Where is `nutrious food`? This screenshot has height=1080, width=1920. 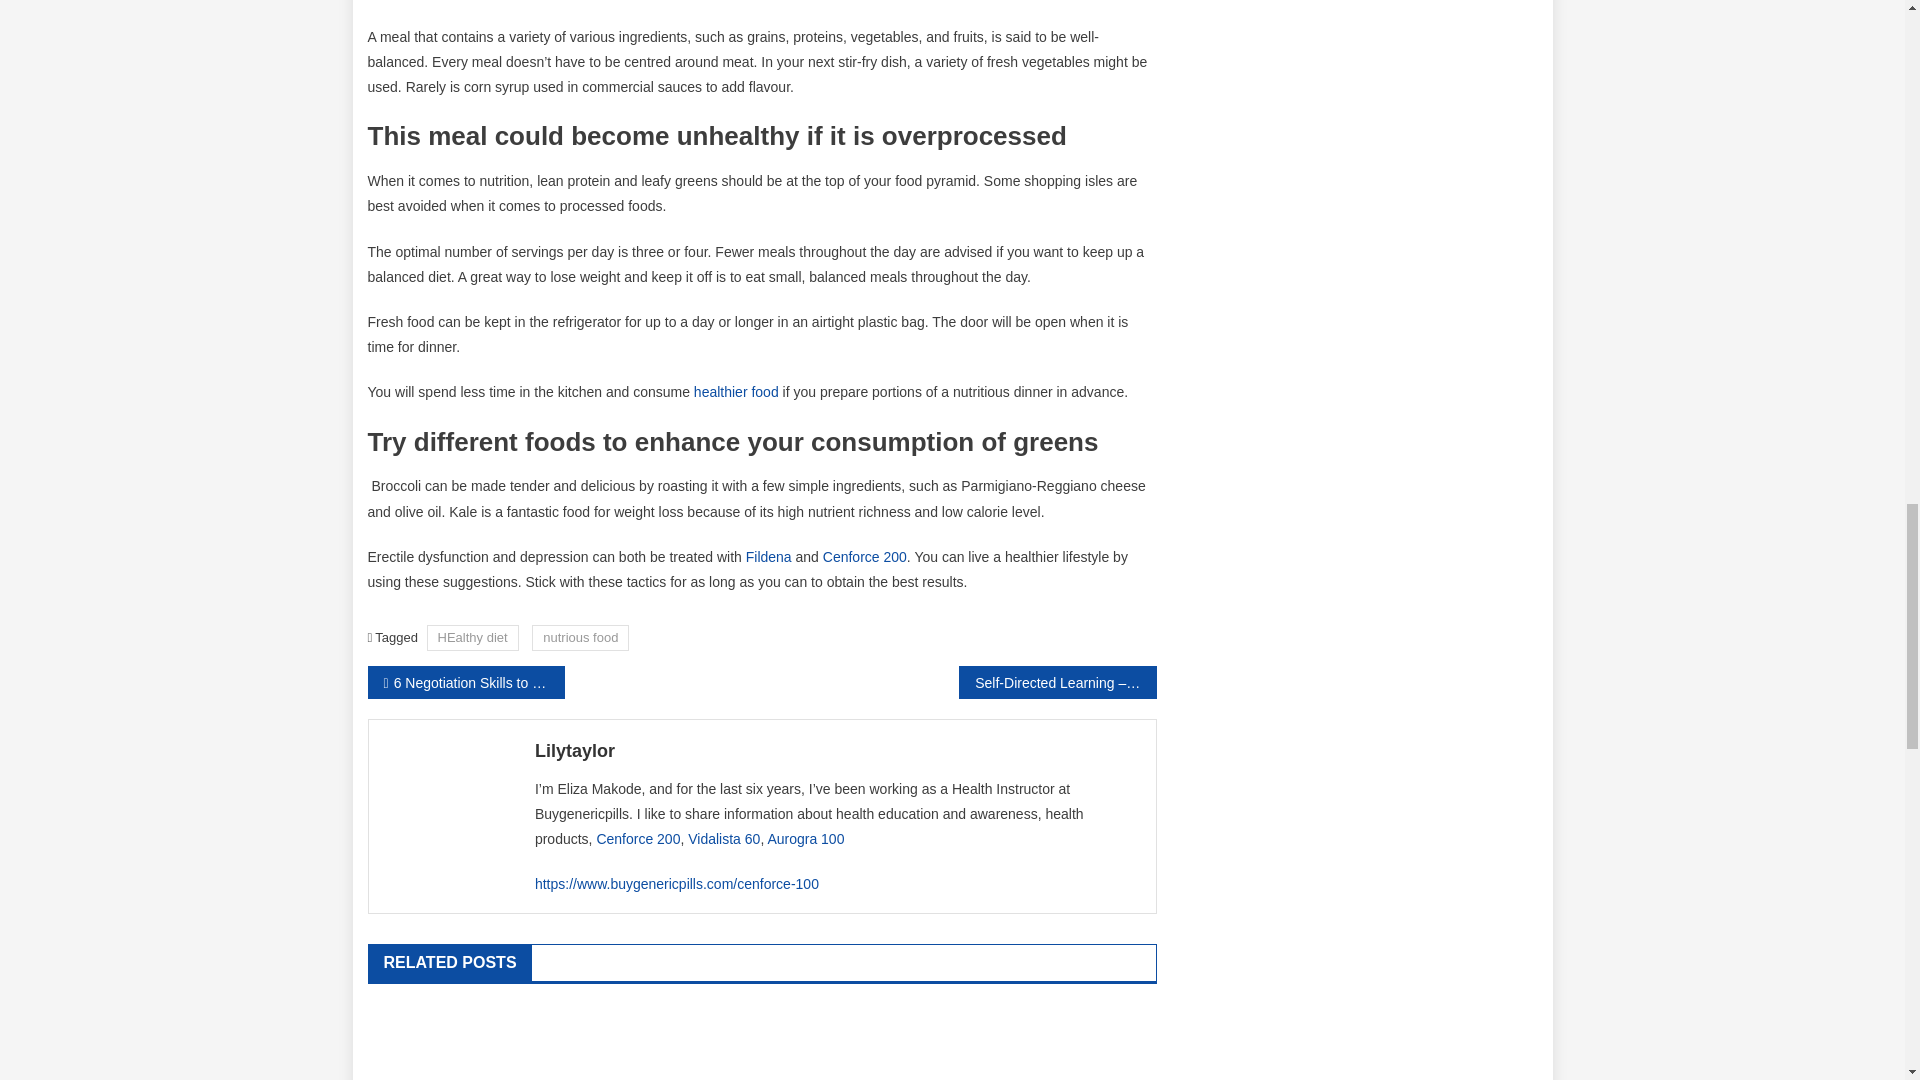
nutrious food is located at coordinates (580, 638).